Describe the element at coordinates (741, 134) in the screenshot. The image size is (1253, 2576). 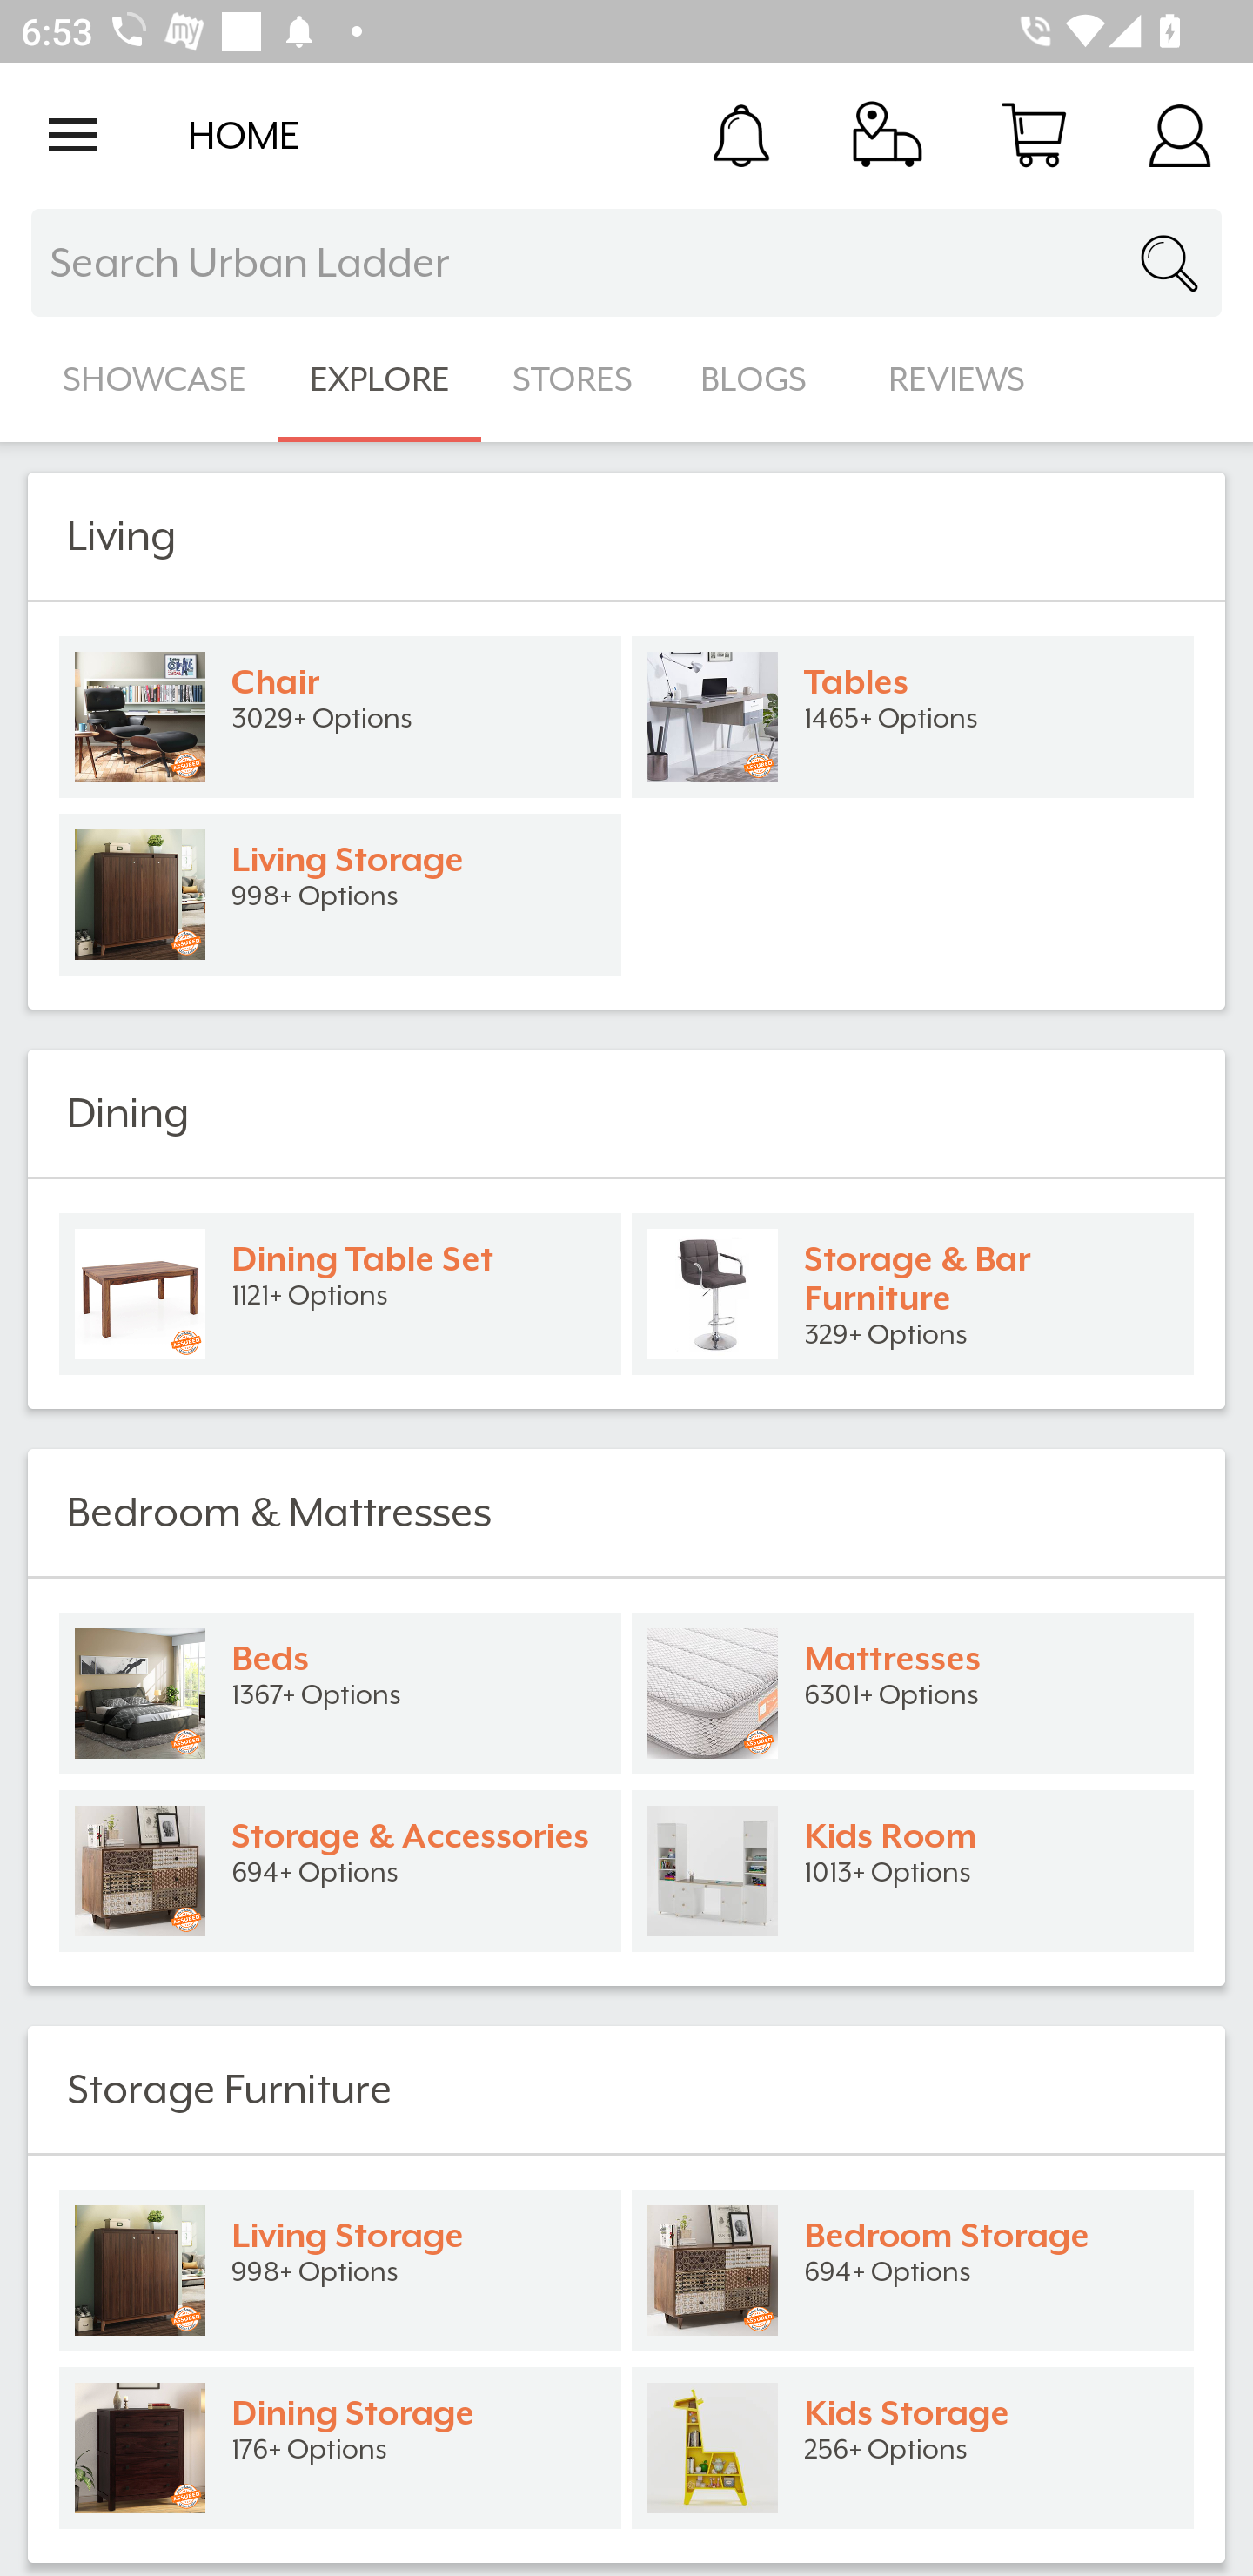
I see `Notification` at that location.